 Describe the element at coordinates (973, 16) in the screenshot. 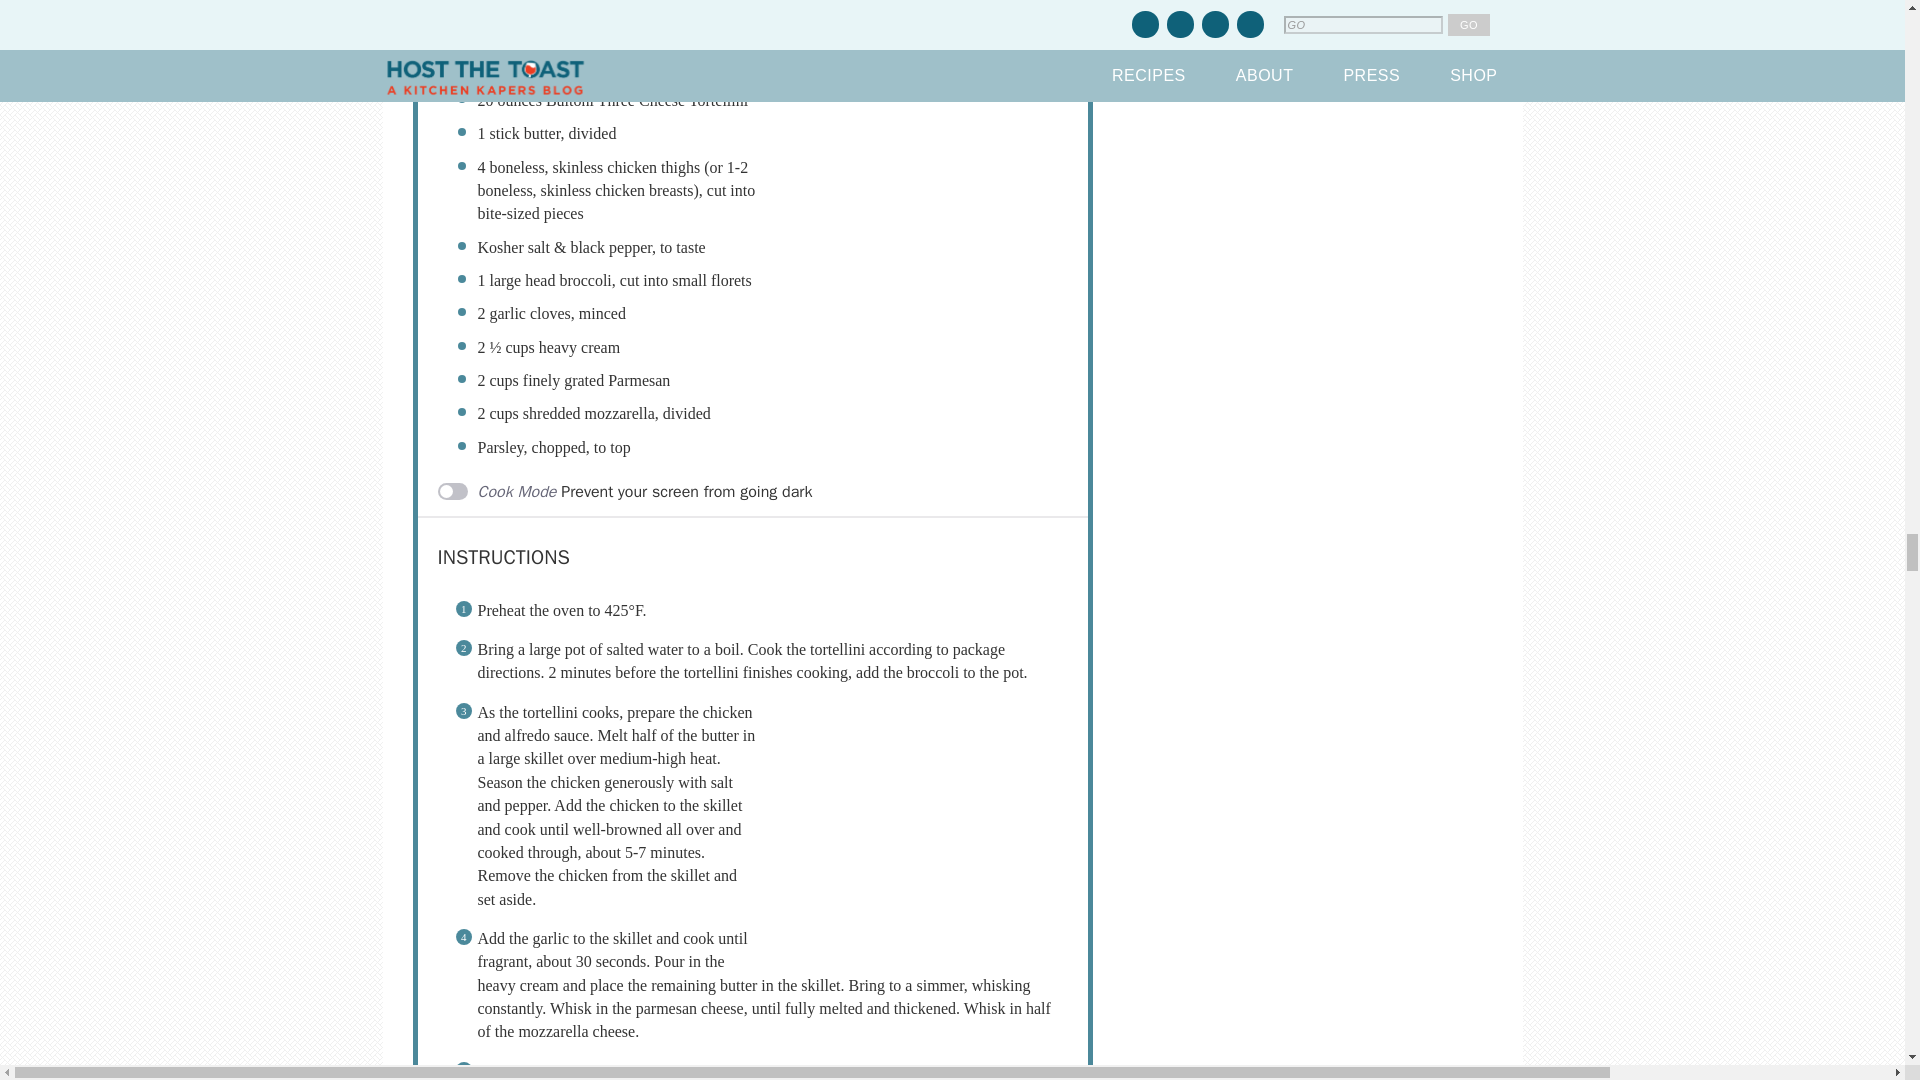

I see `1X` at that location.